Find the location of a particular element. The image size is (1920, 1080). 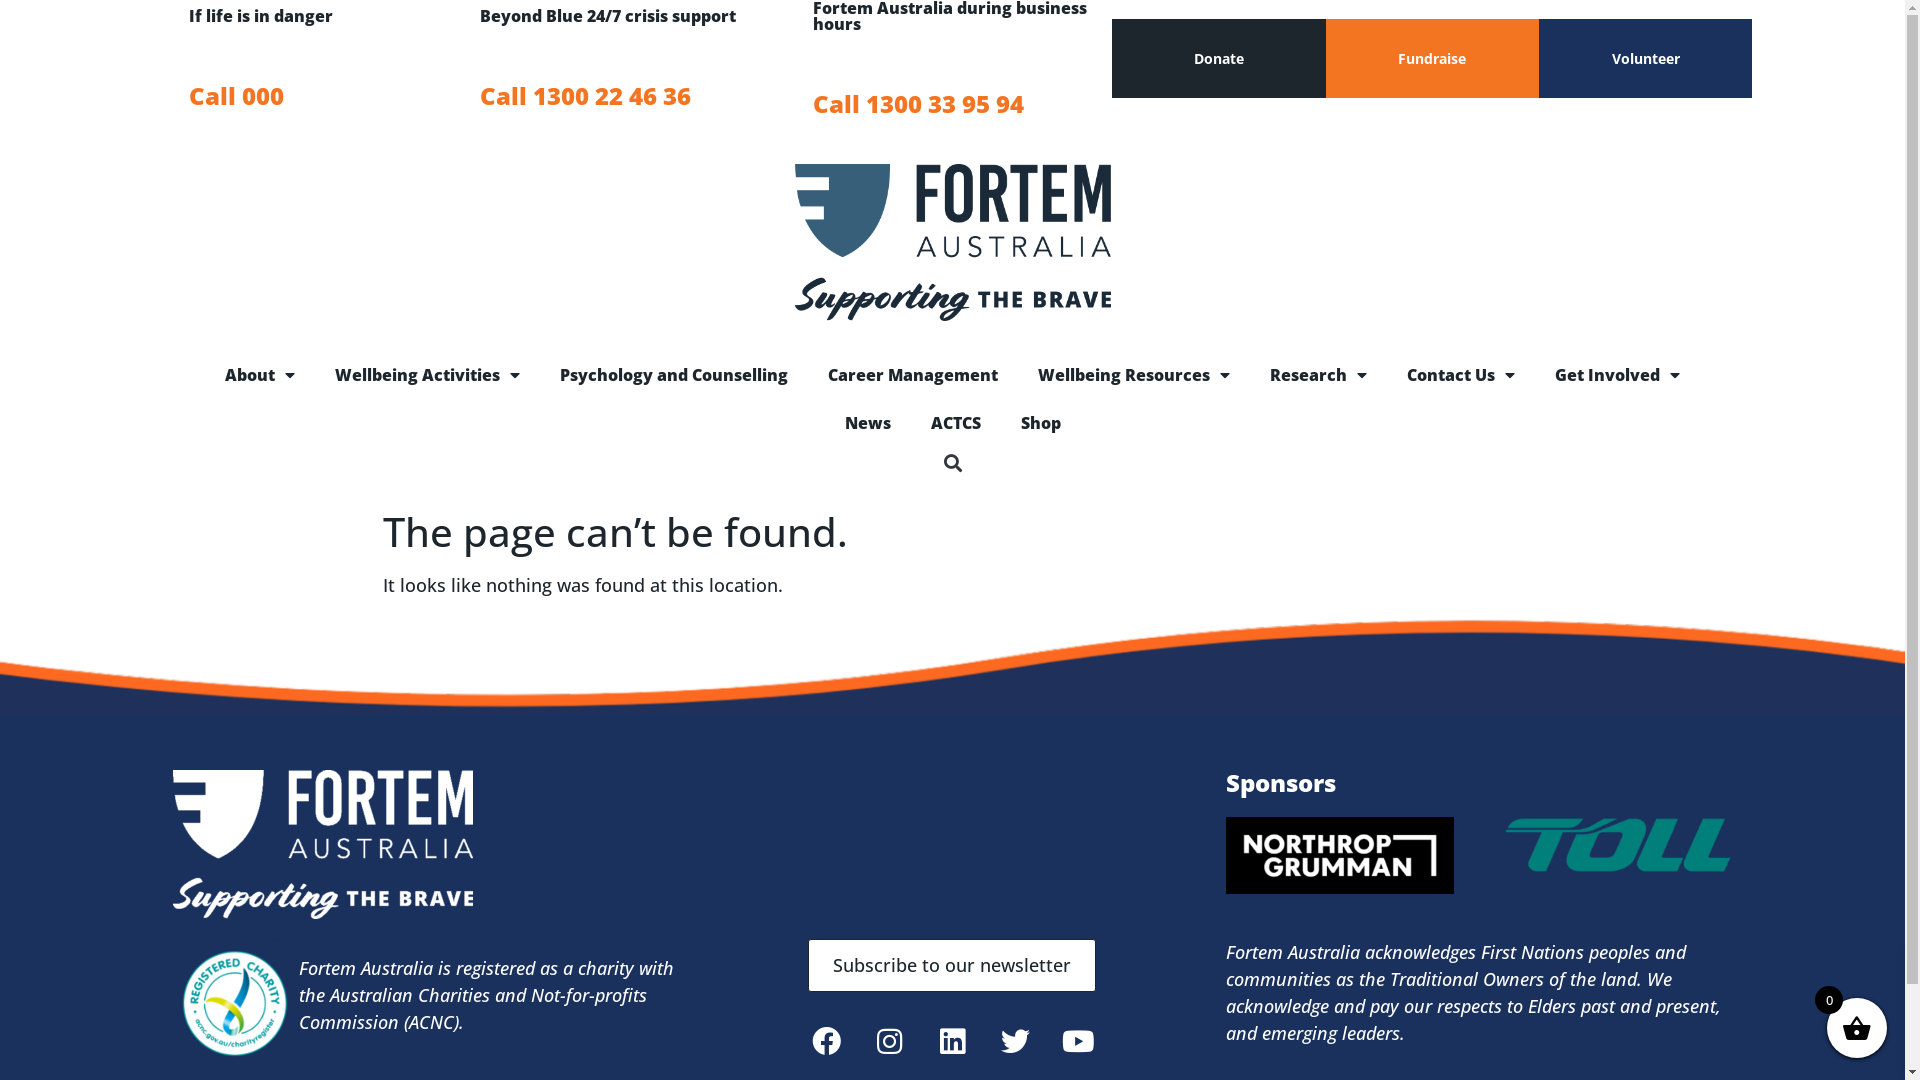

Psychology and Counselling is located at coordinates (674, 375).